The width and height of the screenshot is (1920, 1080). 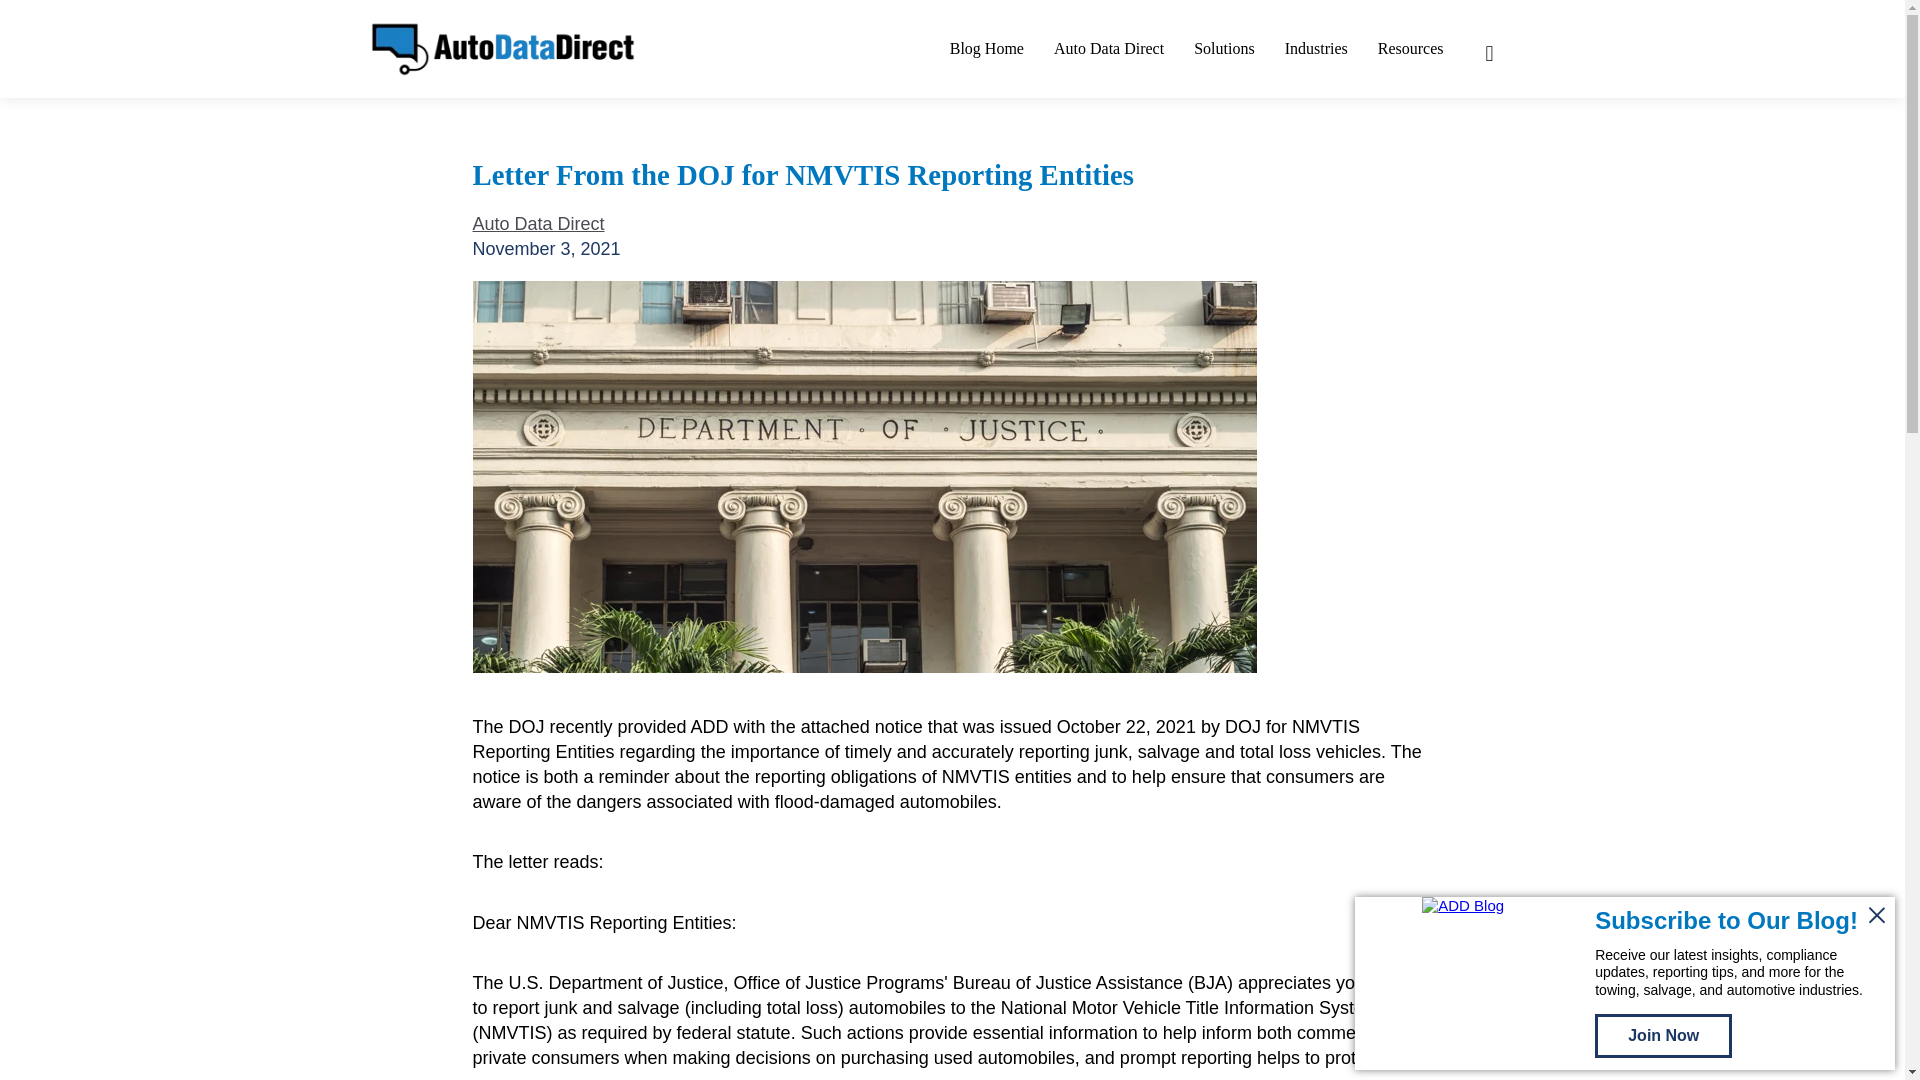 I want to click on Blog Home, so click(x=987, y=48).